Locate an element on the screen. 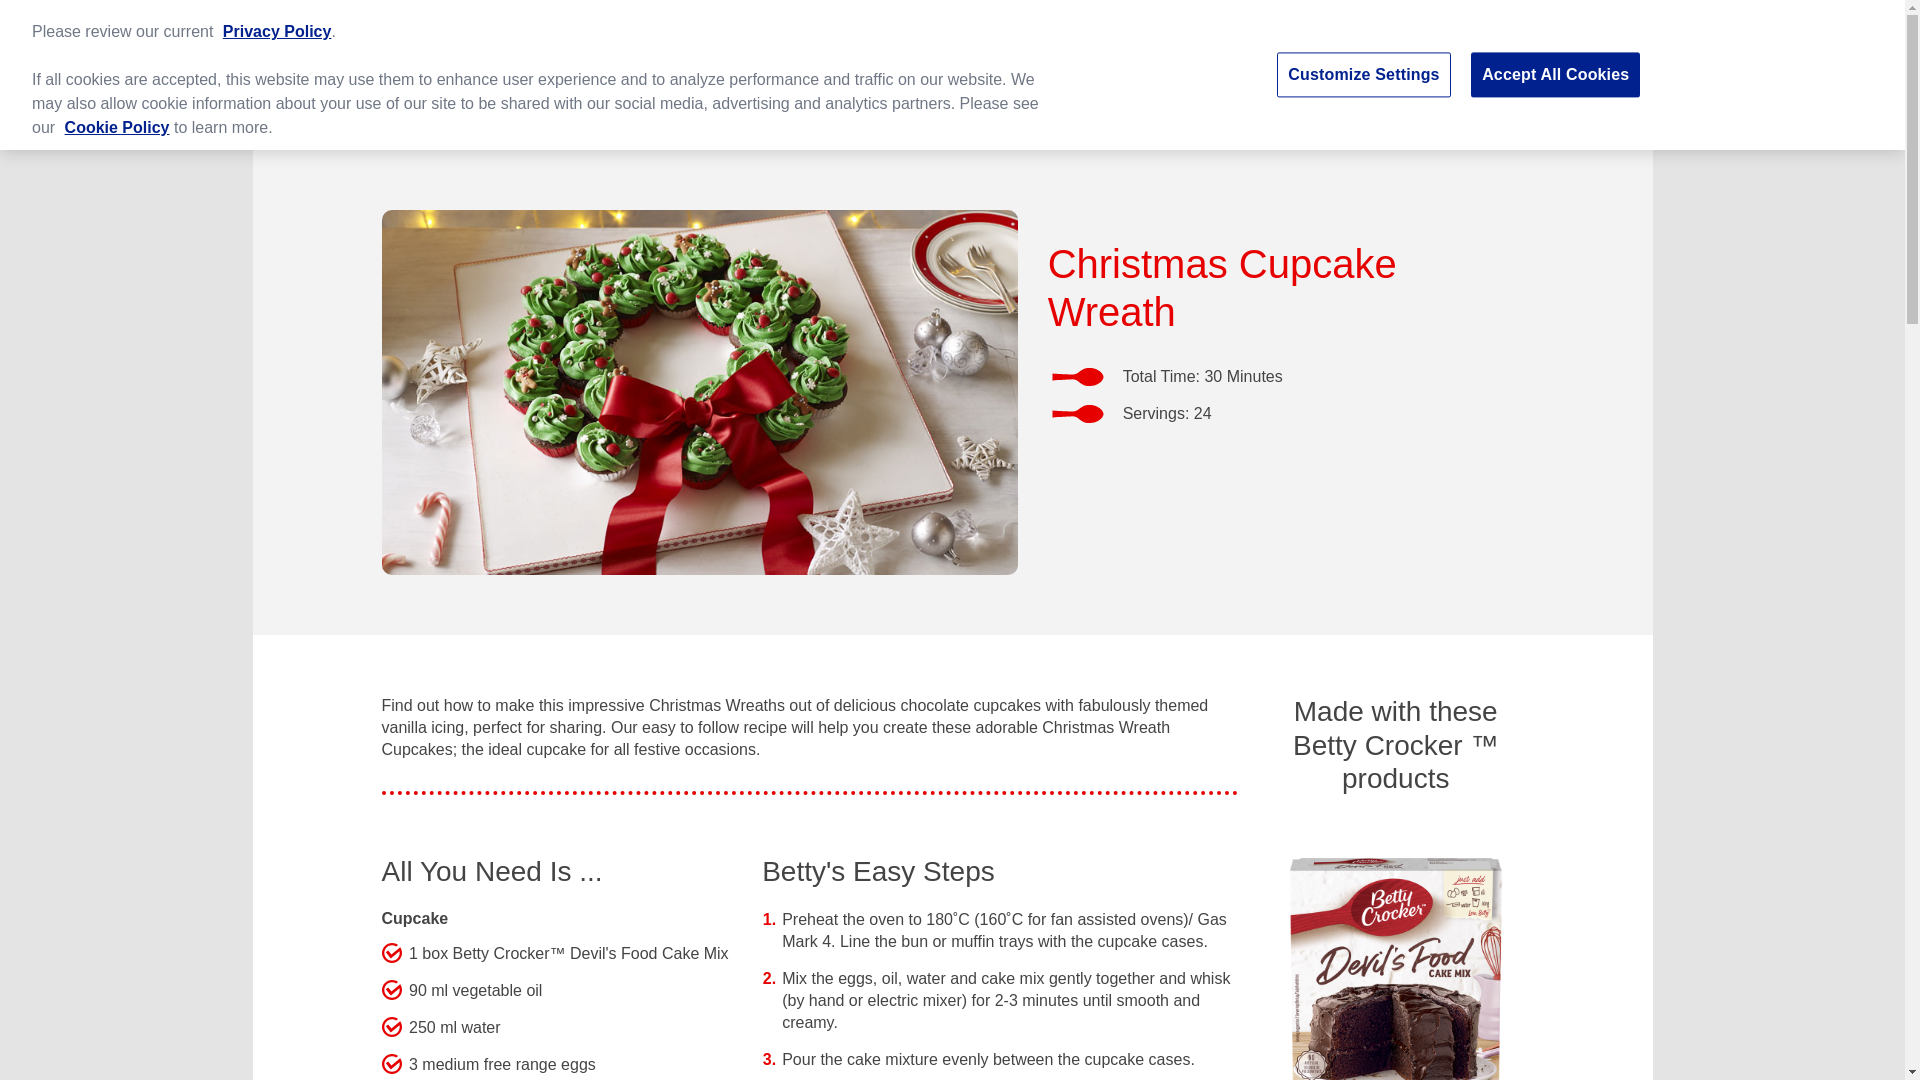 The height and width of the screenshot is (1080, 1920). Recipes is located at coordinates (546, 124).